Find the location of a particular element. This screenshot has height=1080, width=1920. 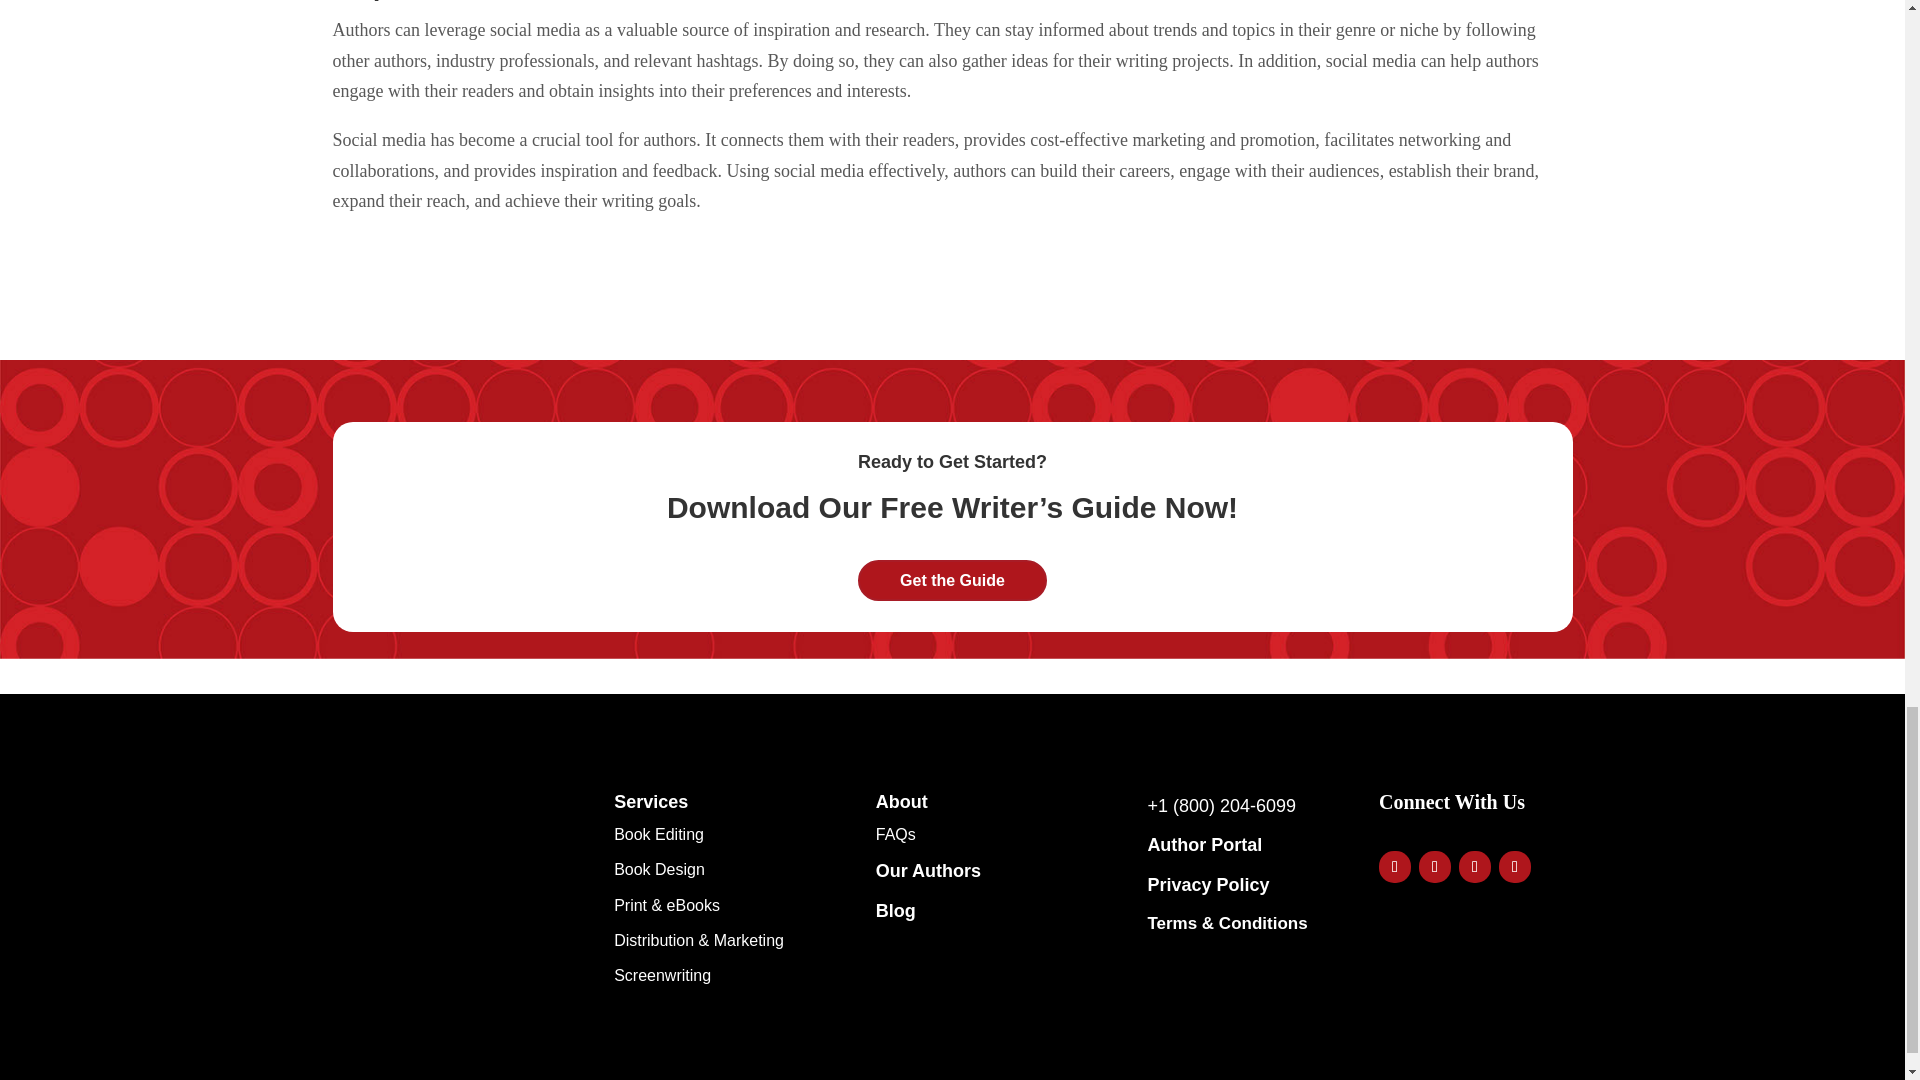

Follow on Facebook is located at coordinates (1394, 867).